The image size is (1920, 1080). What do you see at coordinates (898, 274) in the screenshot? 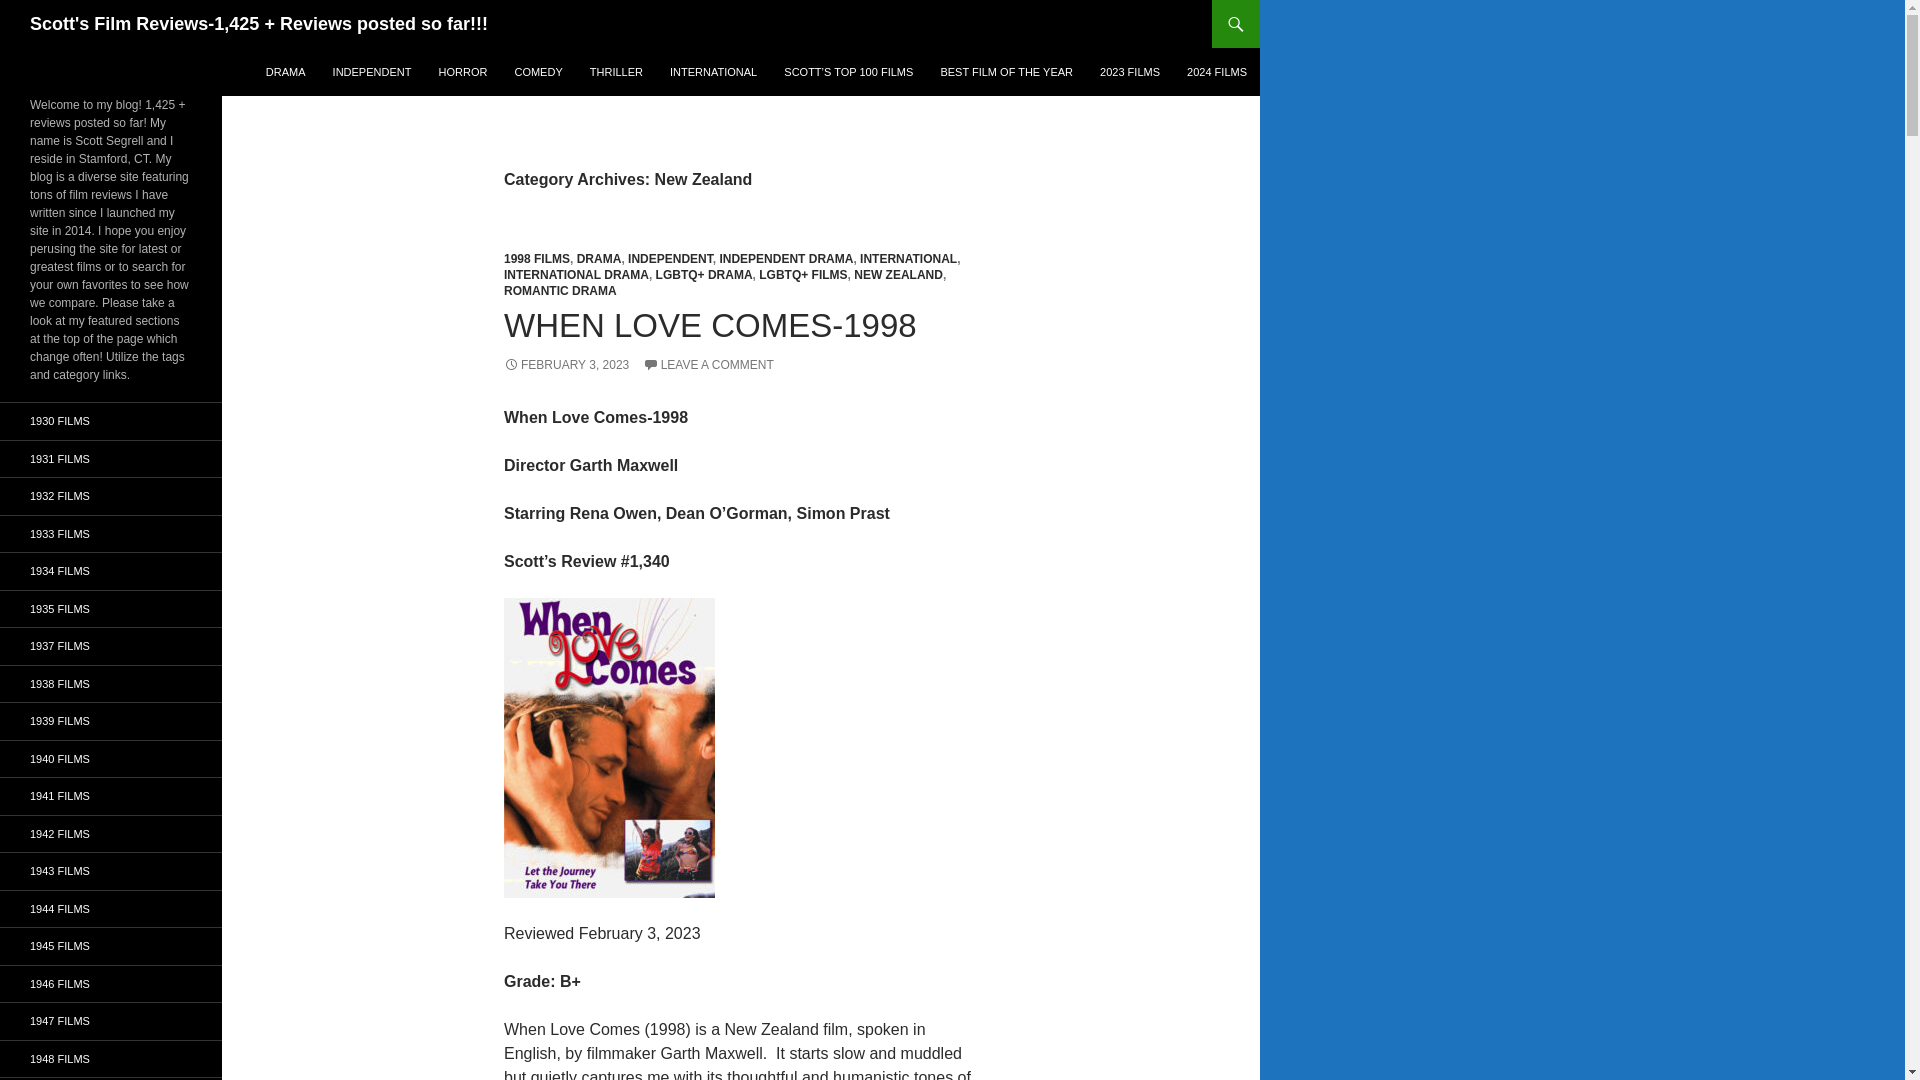
I see `NEW ZEALAND` at bounding box center [898, 274].